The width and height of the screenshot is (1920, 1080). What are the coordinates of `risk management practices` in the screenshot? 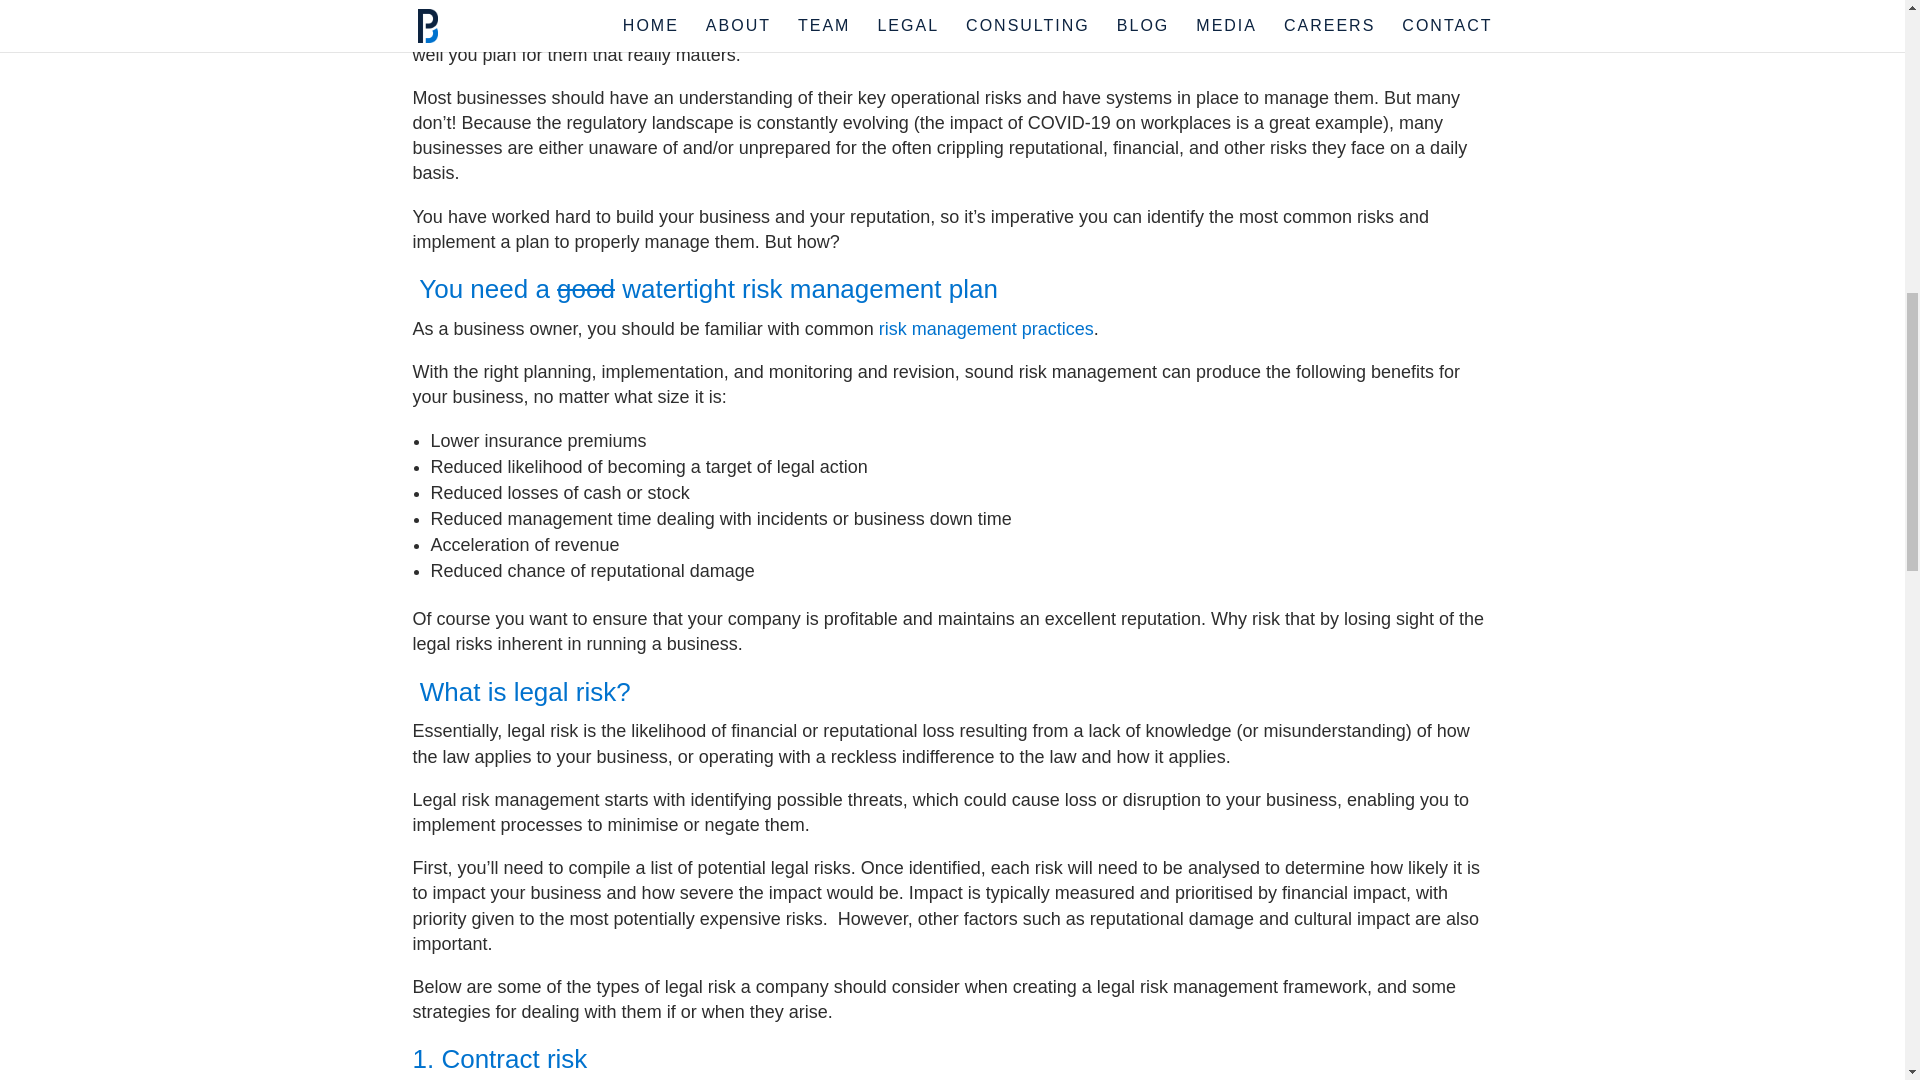 It's located at (986, 328).